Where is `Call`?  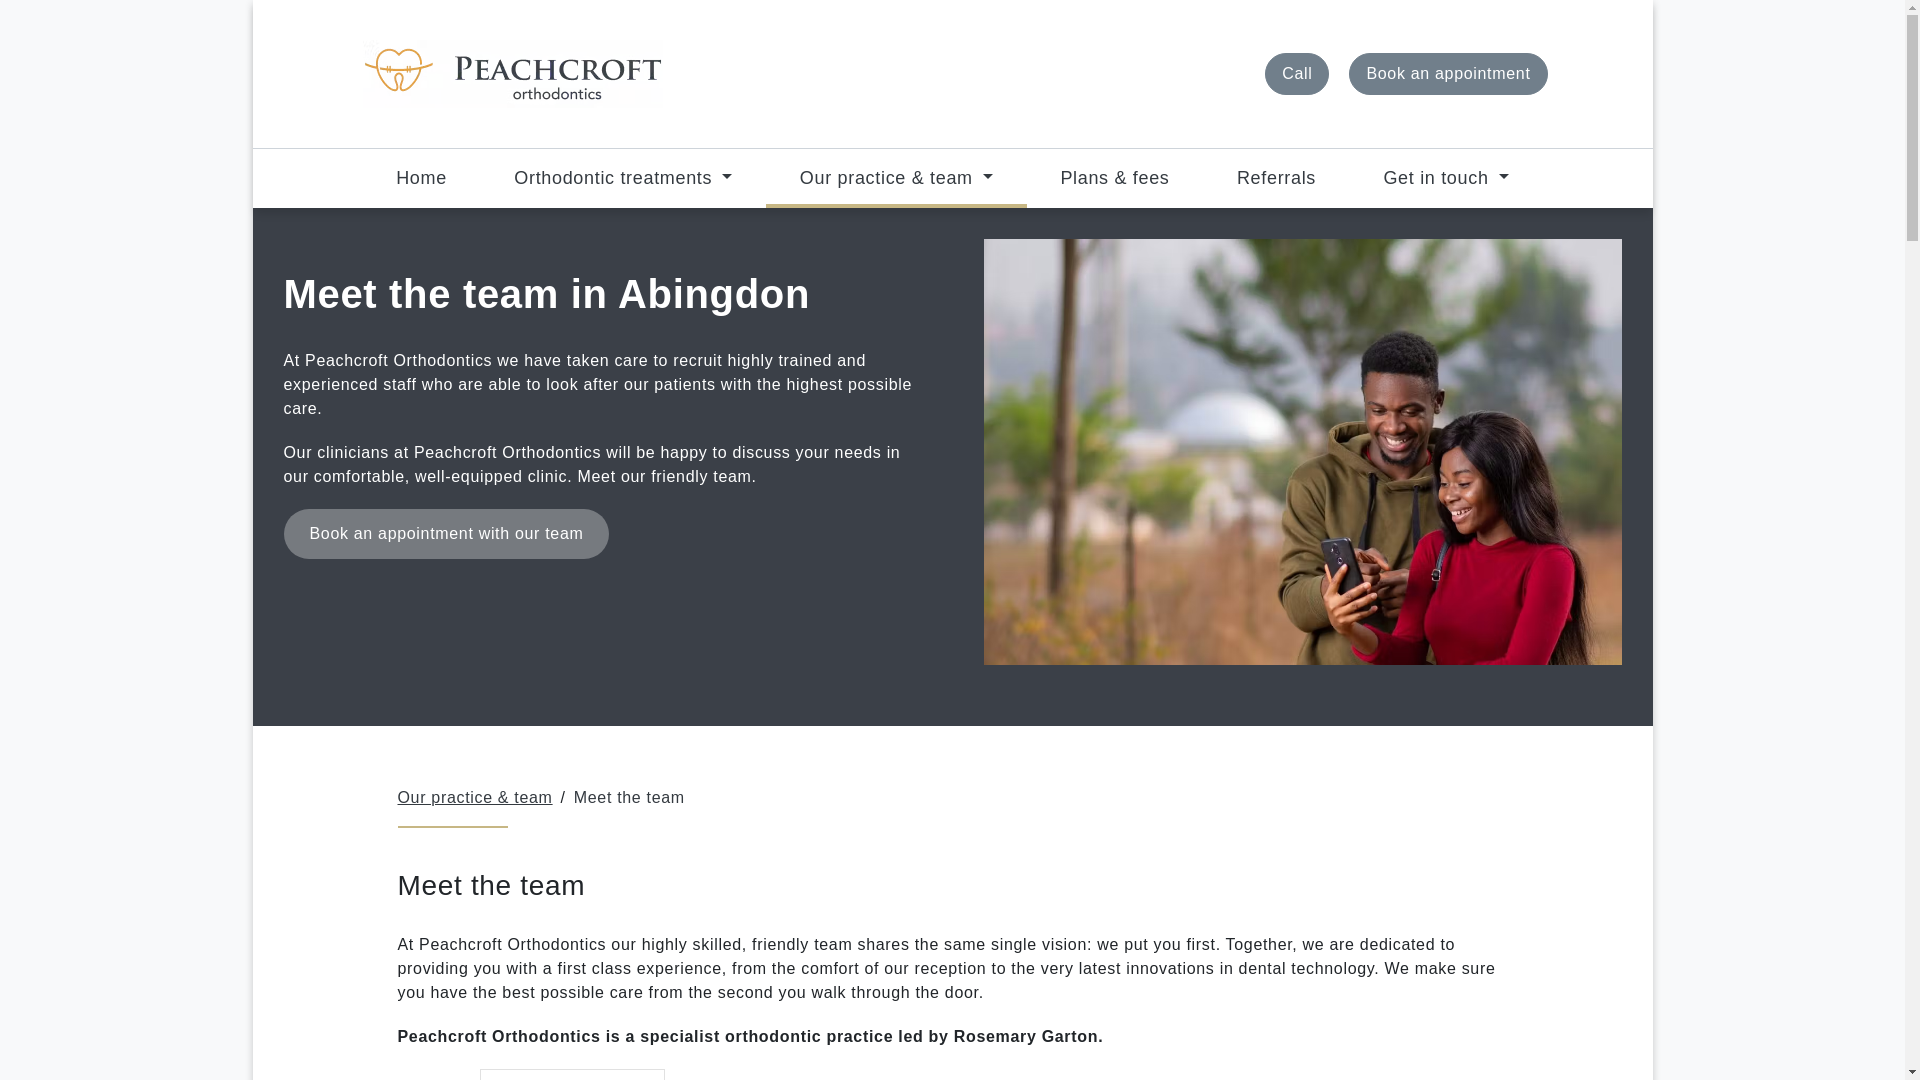 Call is located at coordinates (1296, 74).